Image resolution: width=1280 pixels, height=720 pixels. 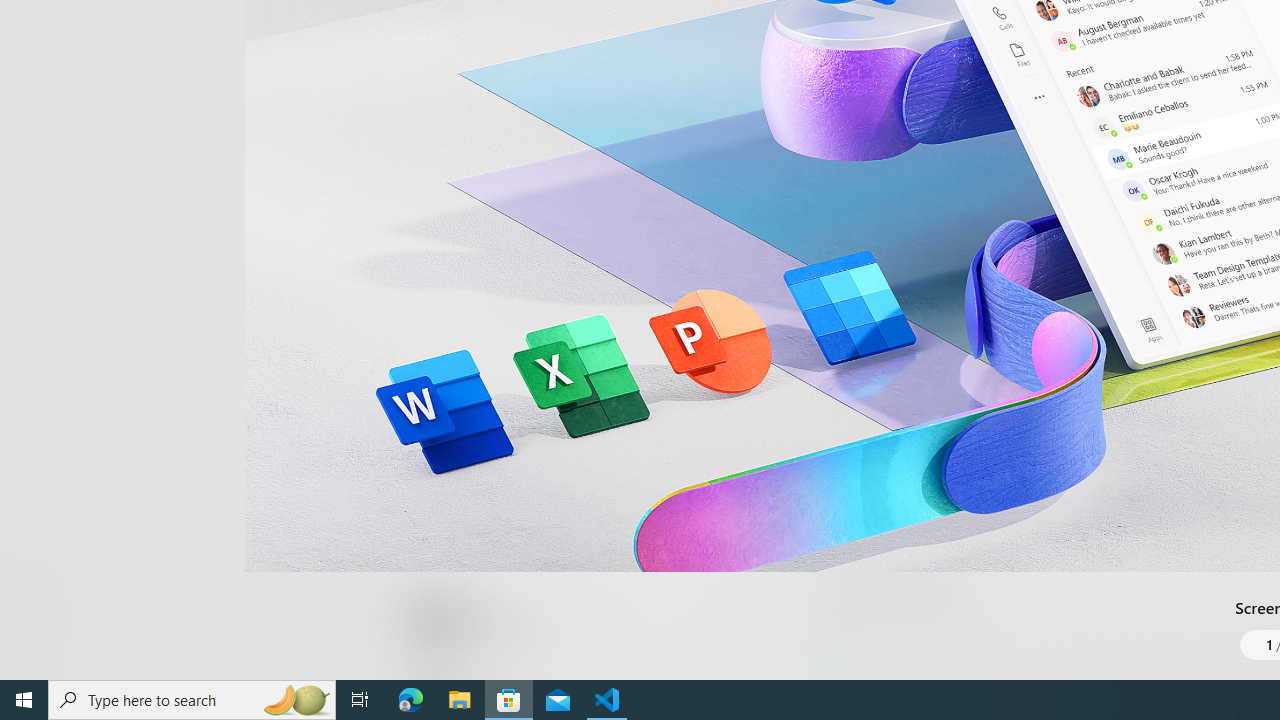 I want to click on Show less, so click(x=850, y=518).